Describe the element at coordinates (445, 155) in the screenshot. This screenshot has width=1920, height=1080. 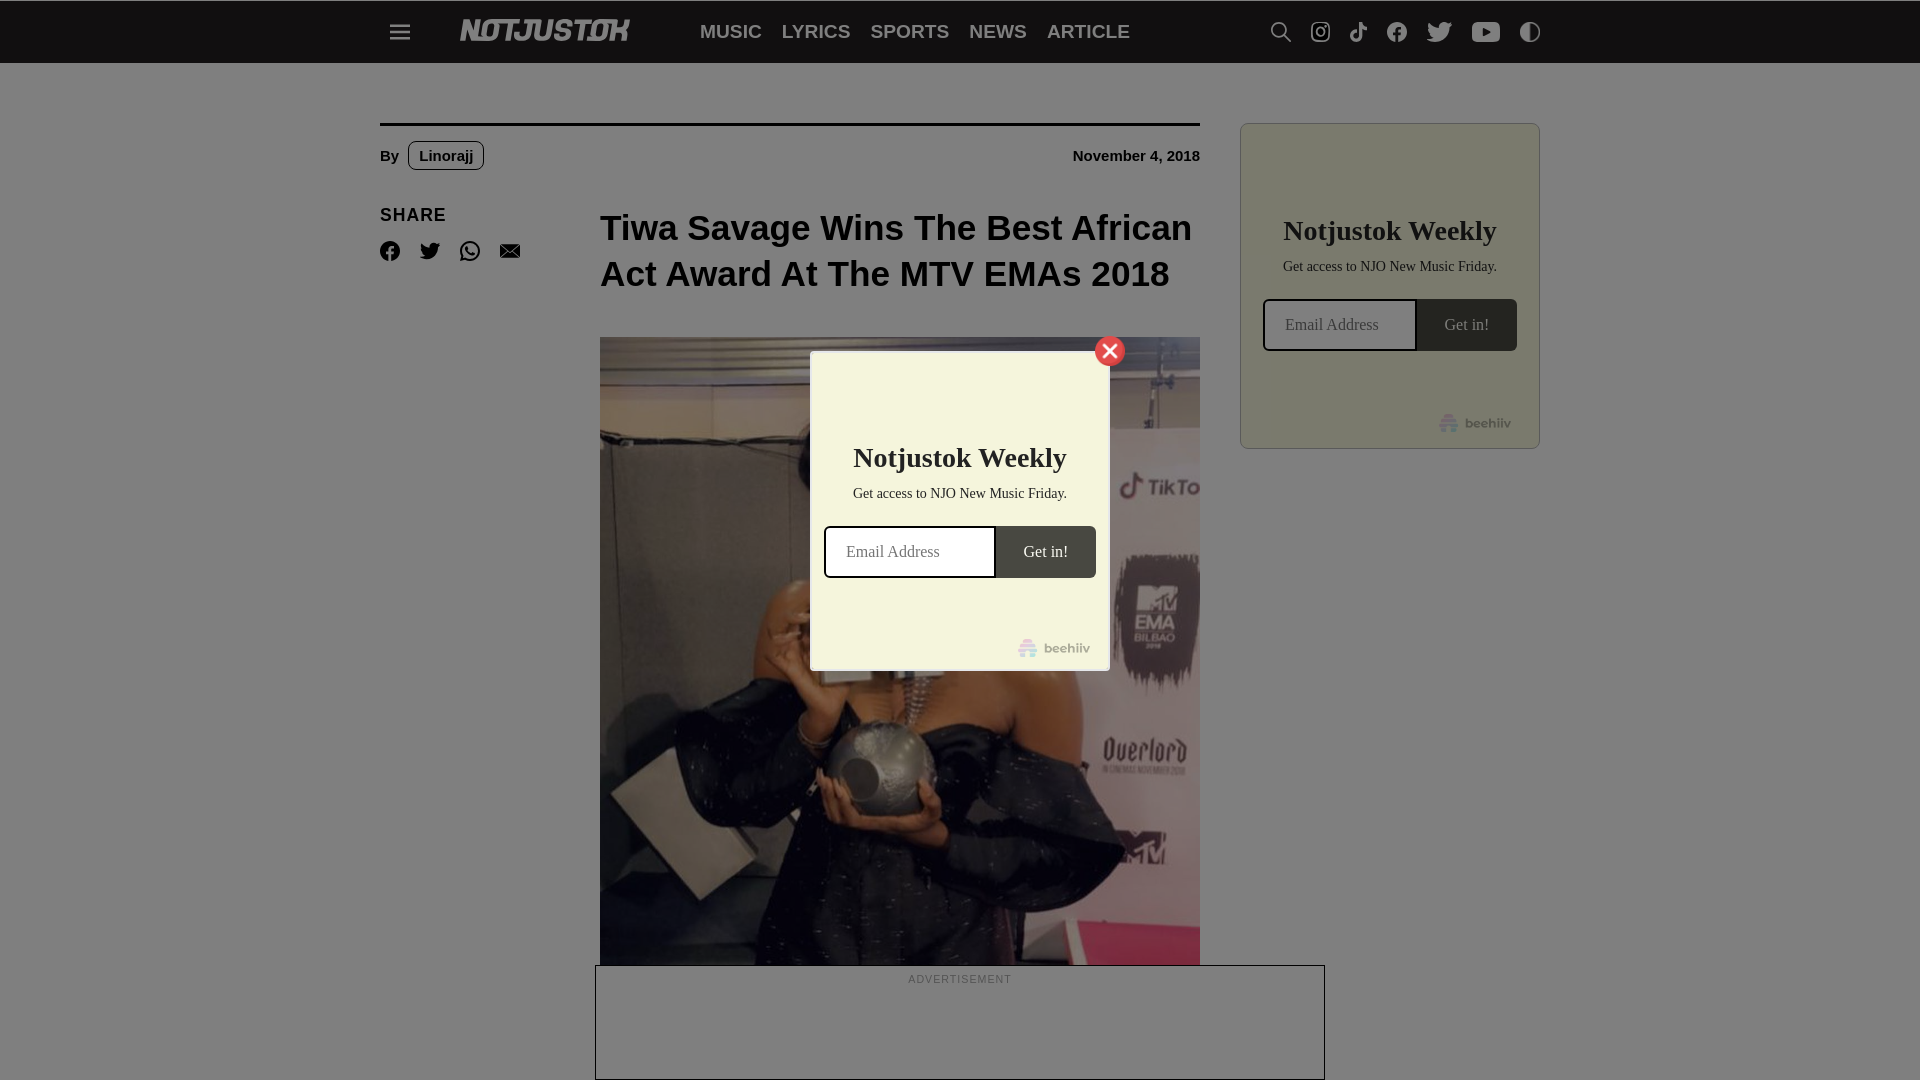
I see `Posts by Linorajj` at that location.